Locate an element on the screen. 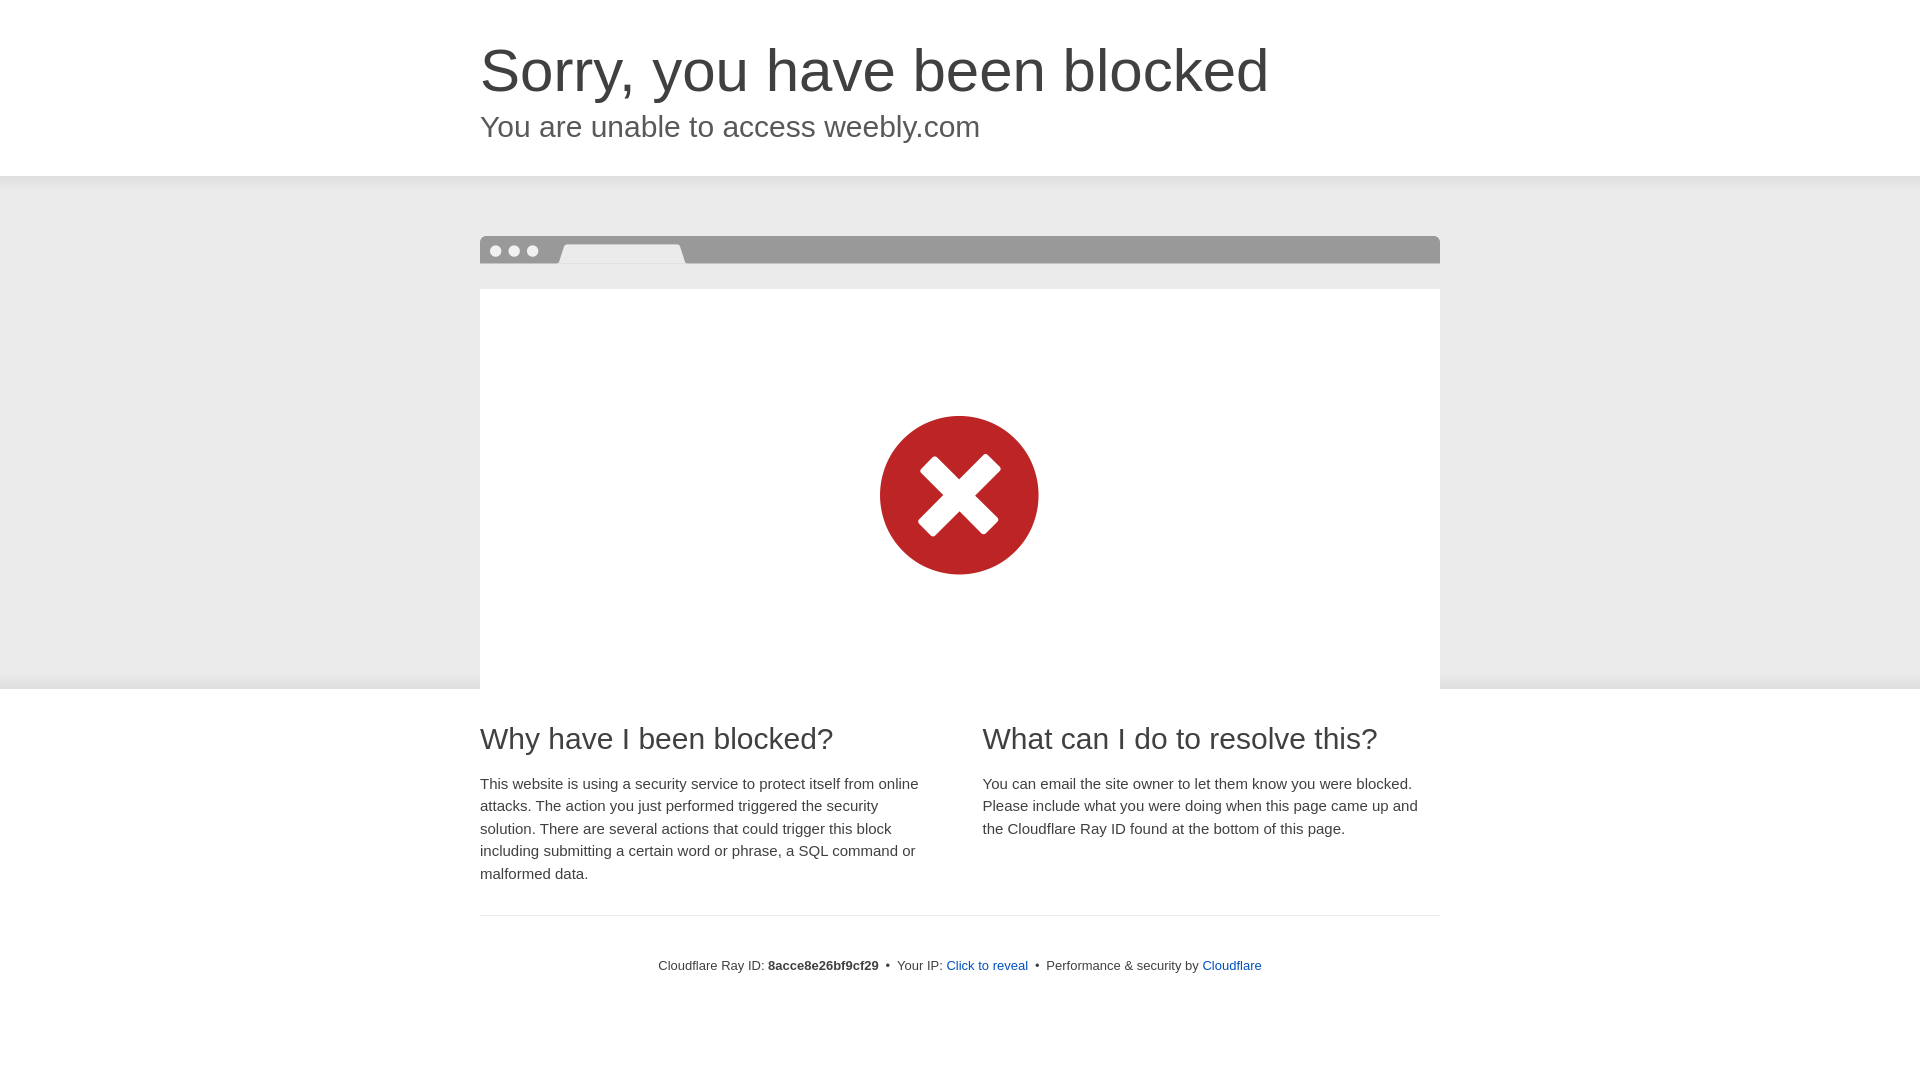 This screenshot has width=1920, height=1080. Click to reveal is located at coordinates (986, 966).